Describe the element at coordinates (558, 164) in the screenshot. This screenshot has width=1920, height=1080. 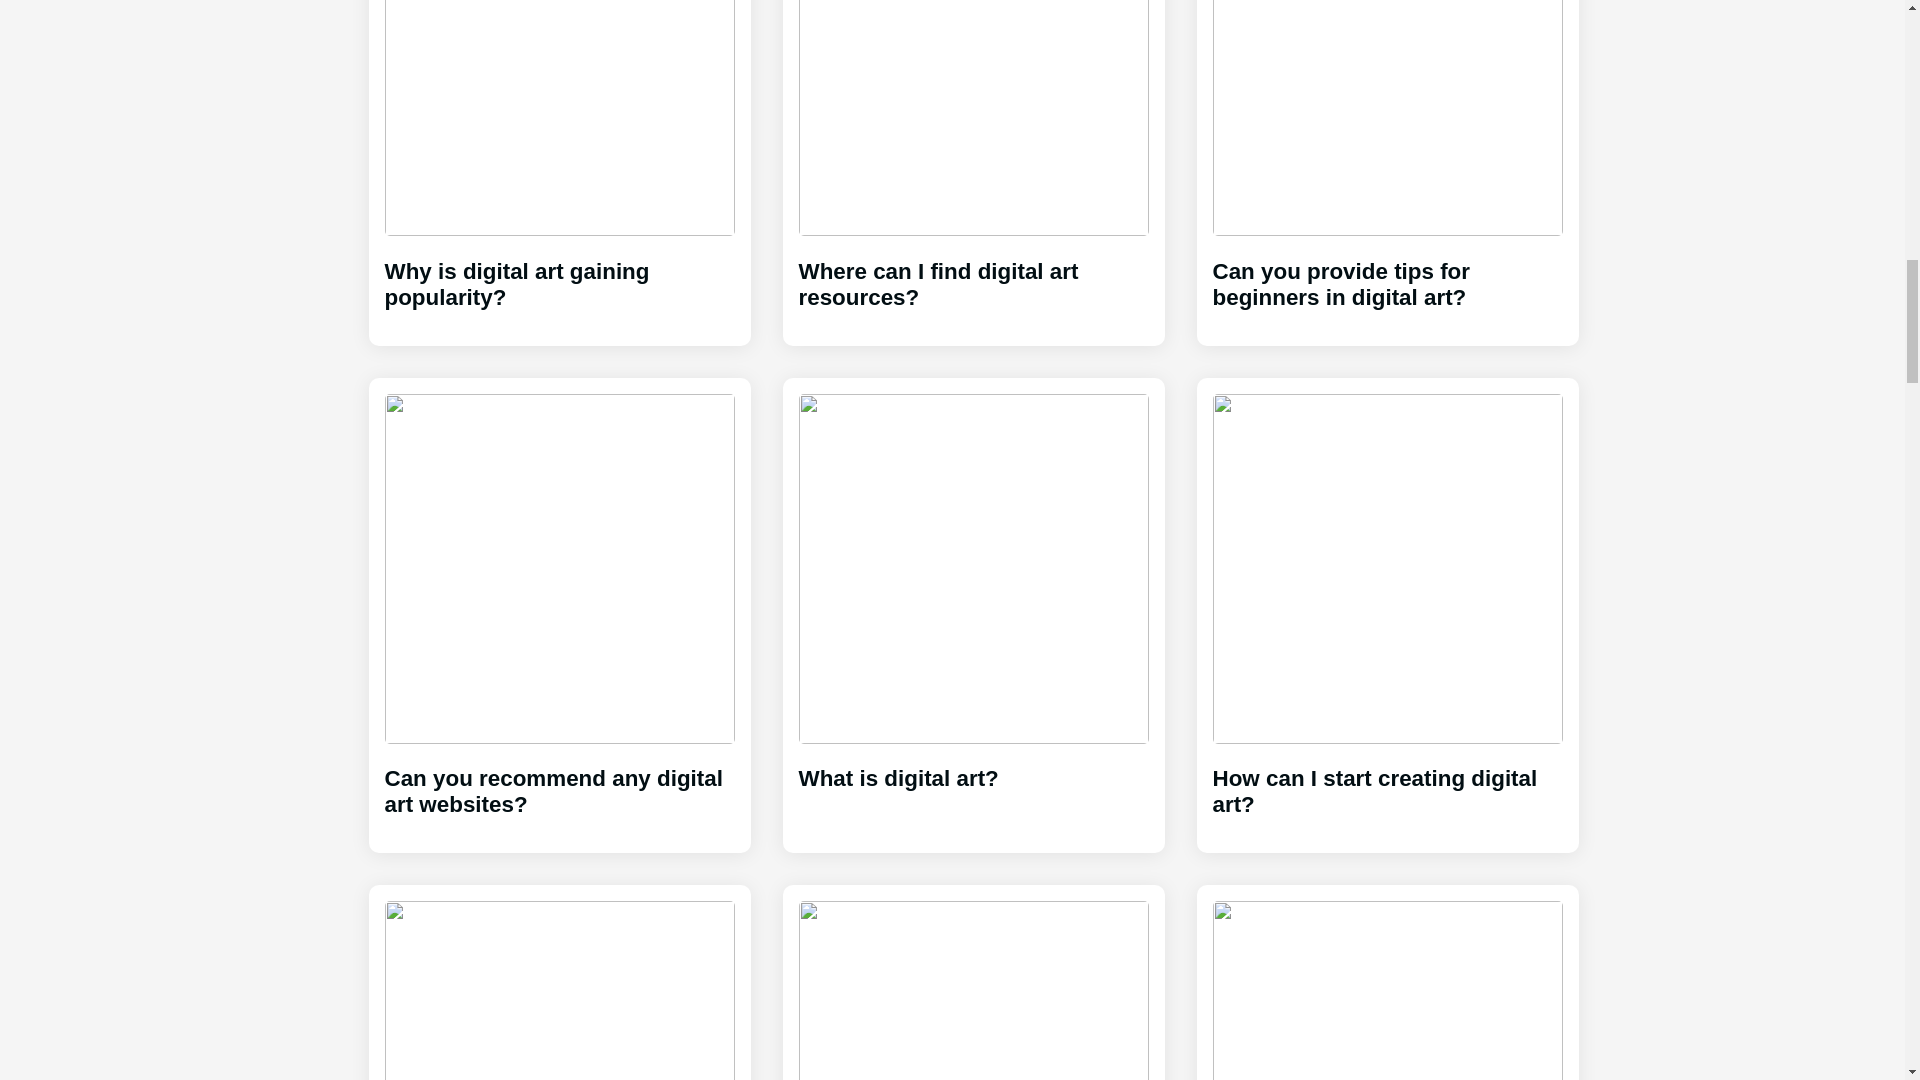
I see `Why is digital art gaining popularity?` at that location.